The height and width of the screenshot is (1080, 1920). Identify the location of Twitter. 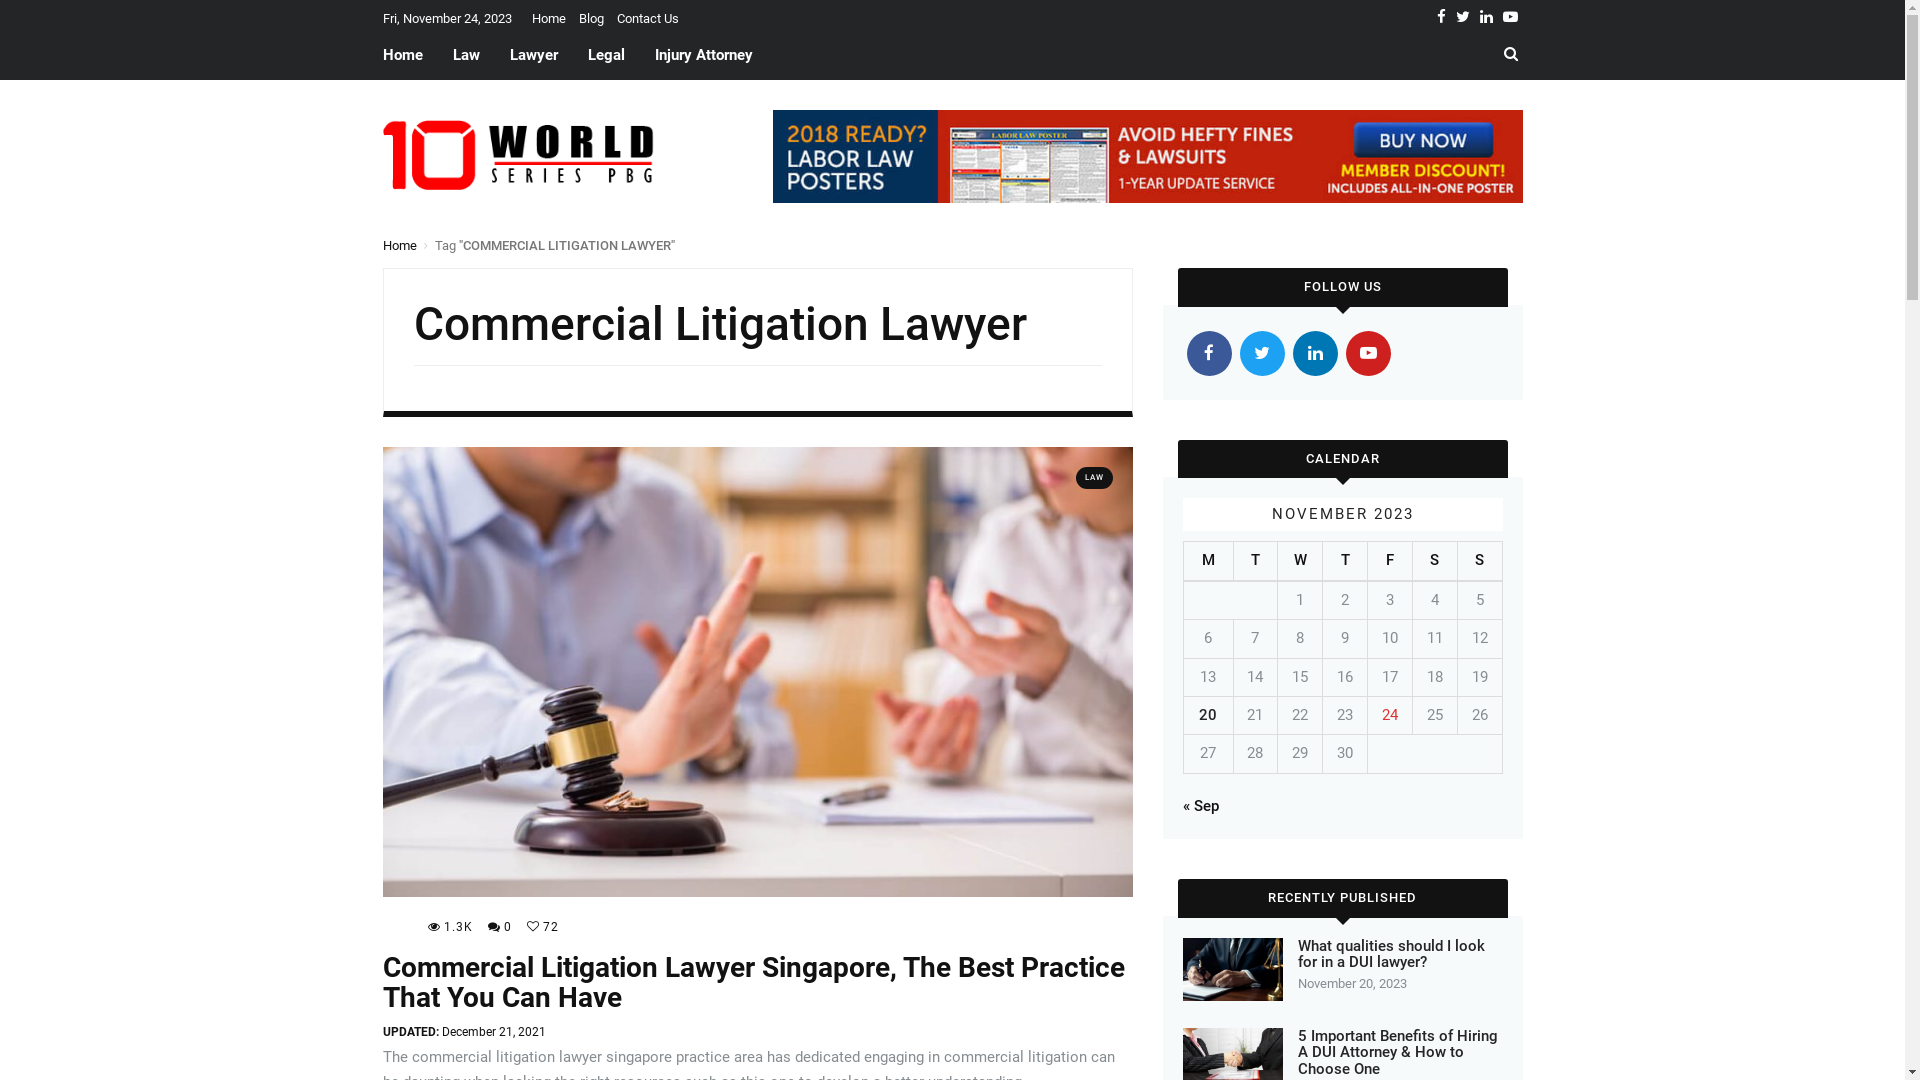
(1262, 354).